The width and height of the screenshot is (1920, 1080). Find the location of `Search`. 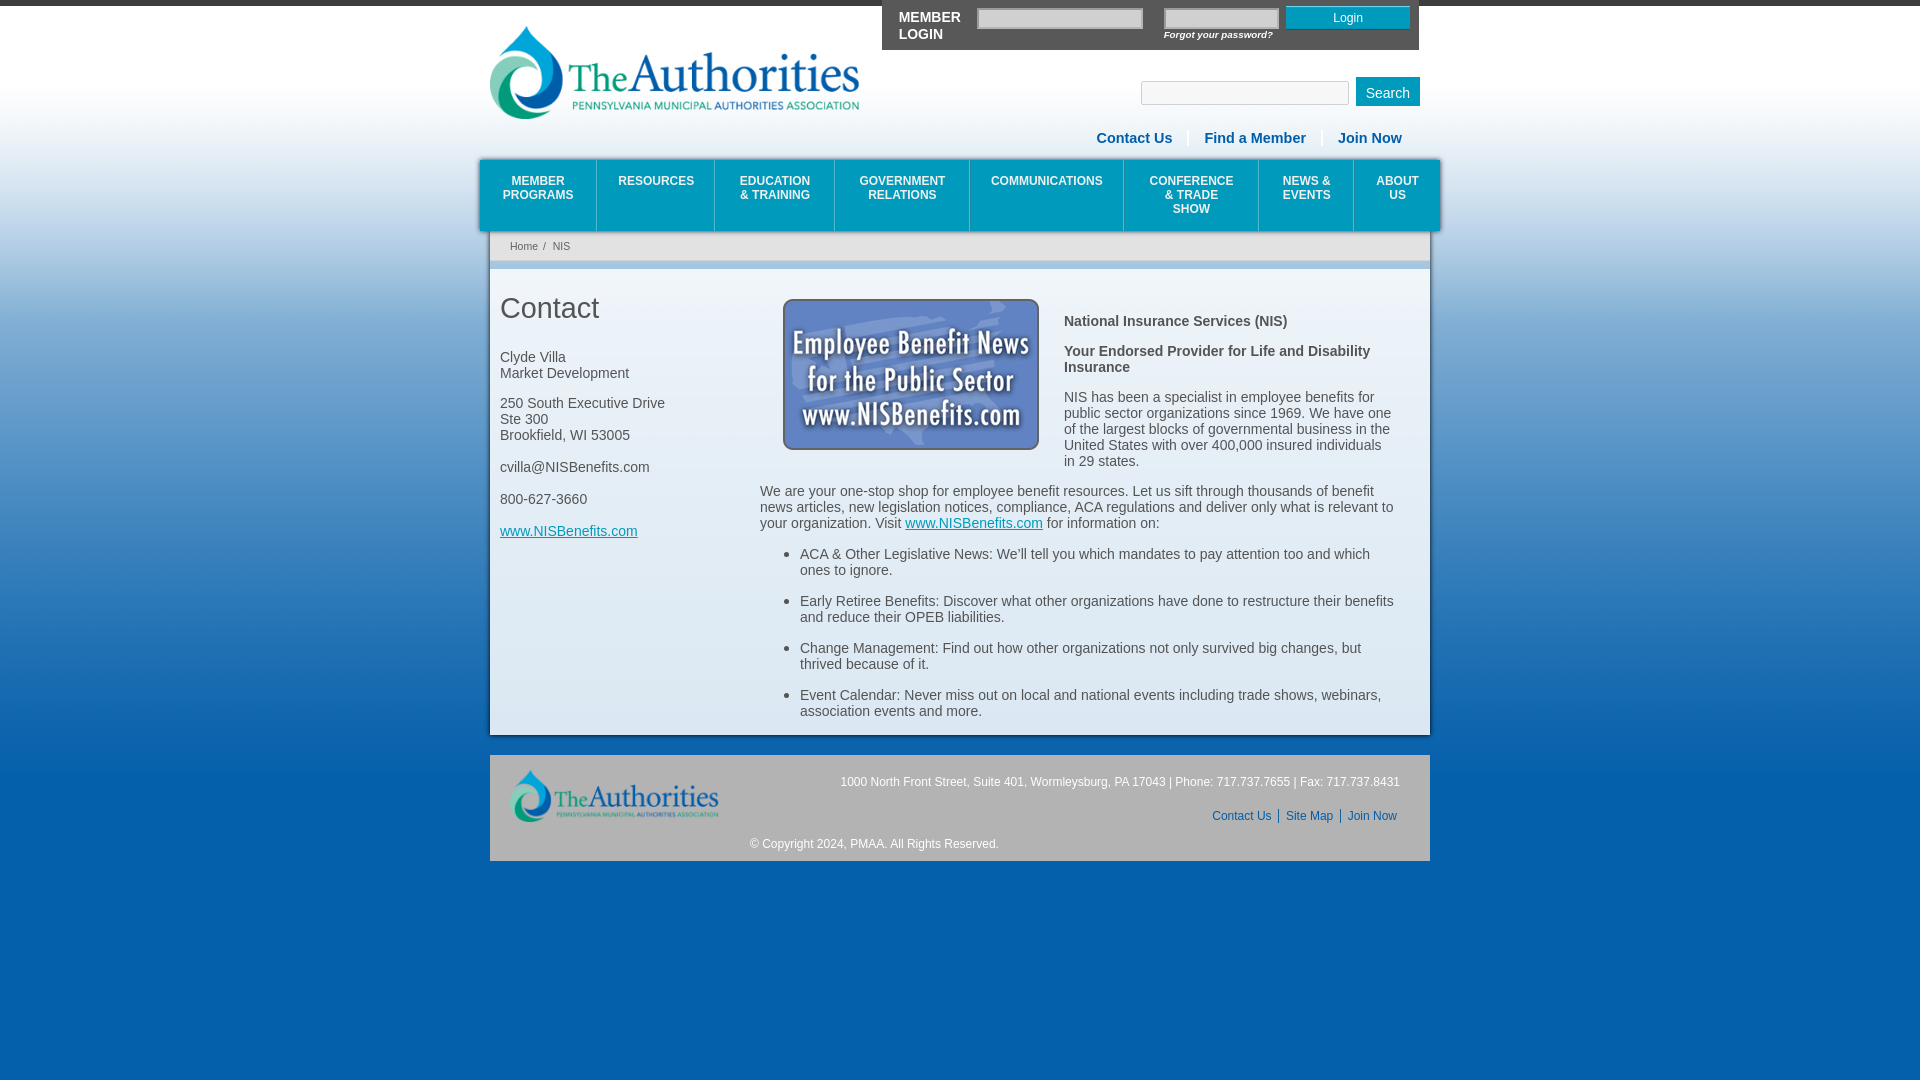

Search is located at coordinates (1388, 90).